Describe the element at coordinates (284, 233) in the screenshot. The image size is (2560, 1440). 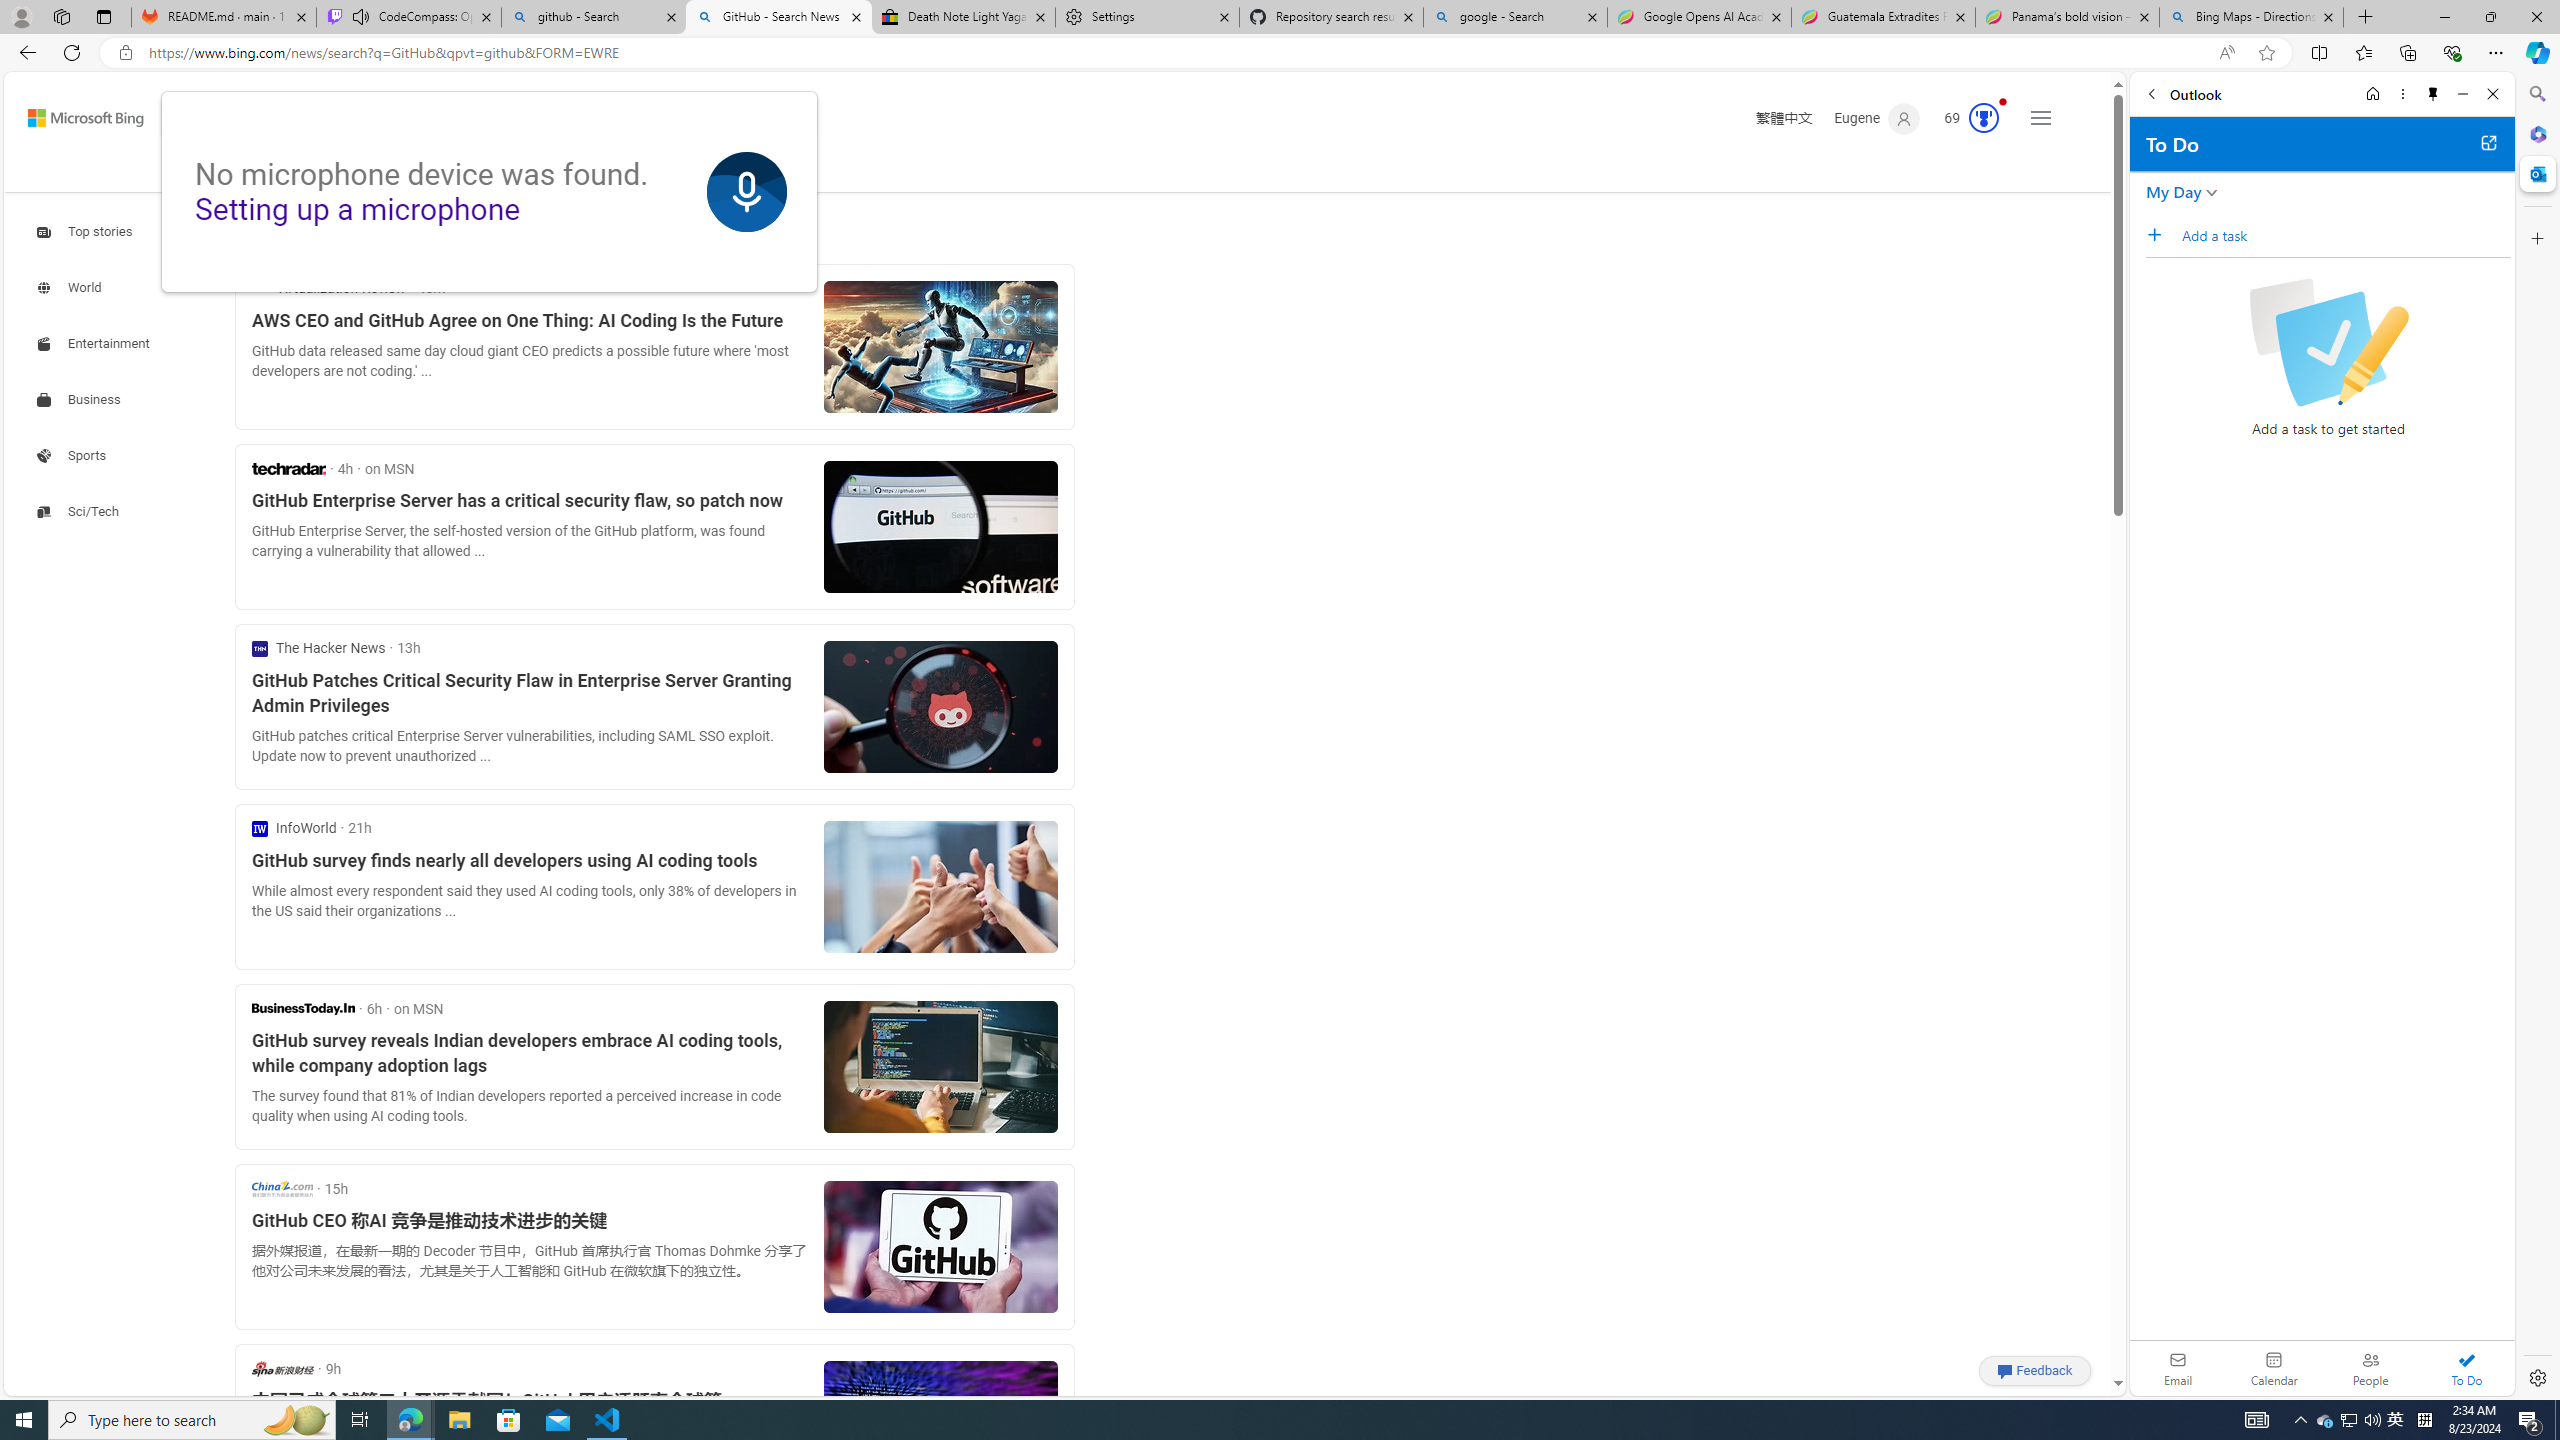
I see `Any time` at that location.